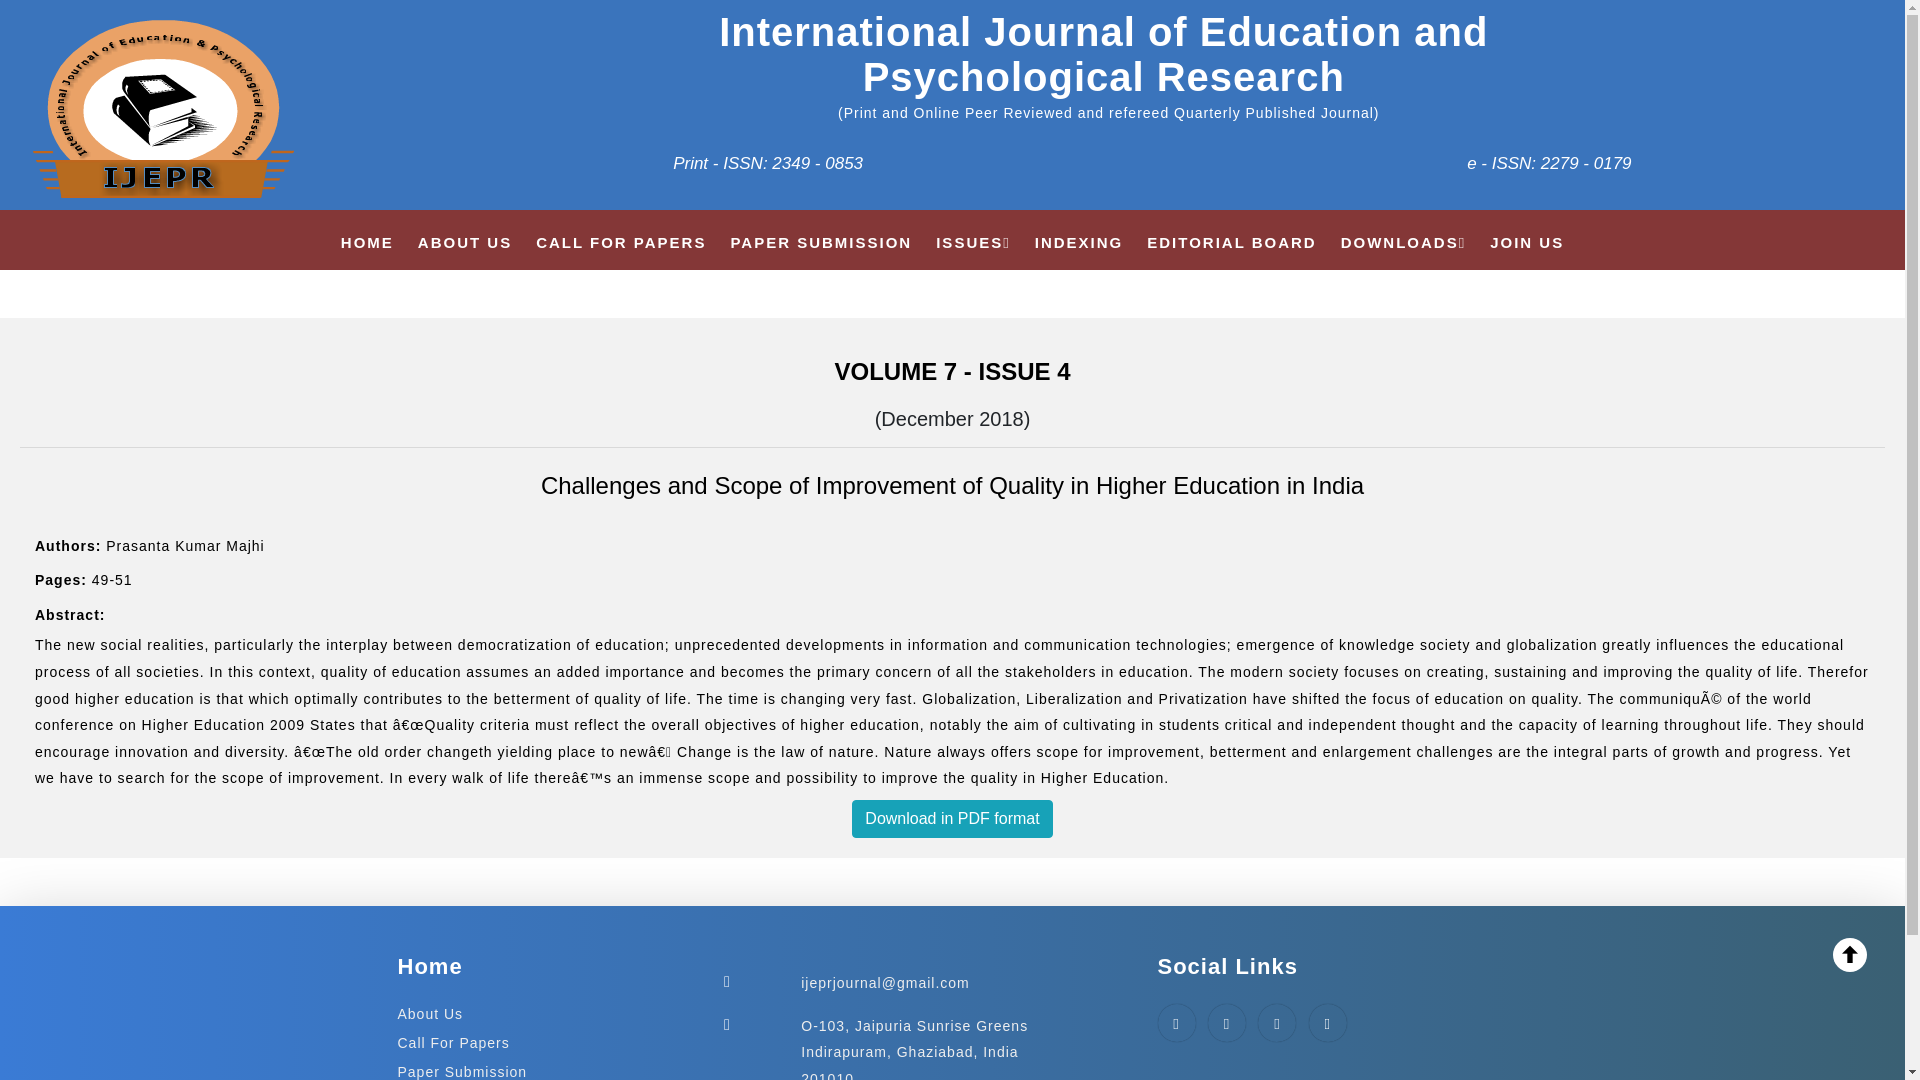 This screenshot has width=1920, height=1080. I want to click on HOME, so click(367, 242).